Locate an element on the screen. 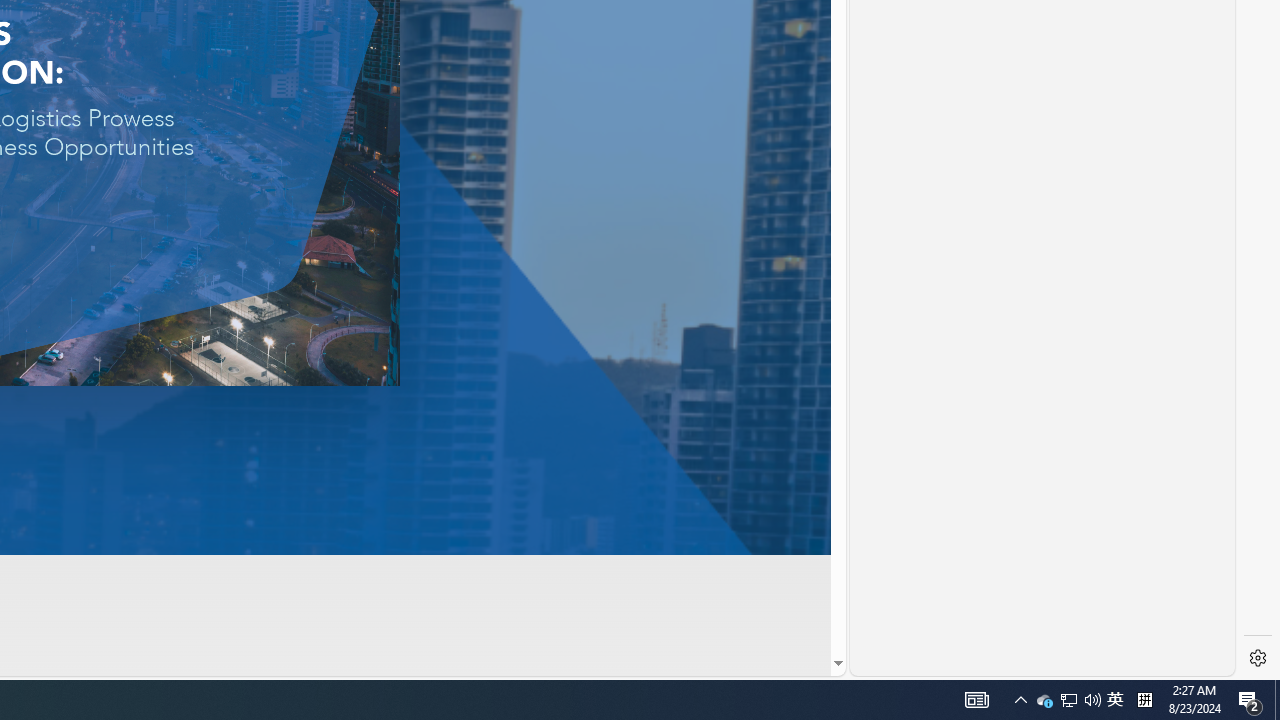  Class: slide_out_area_close is located at coordinates (930, 14).